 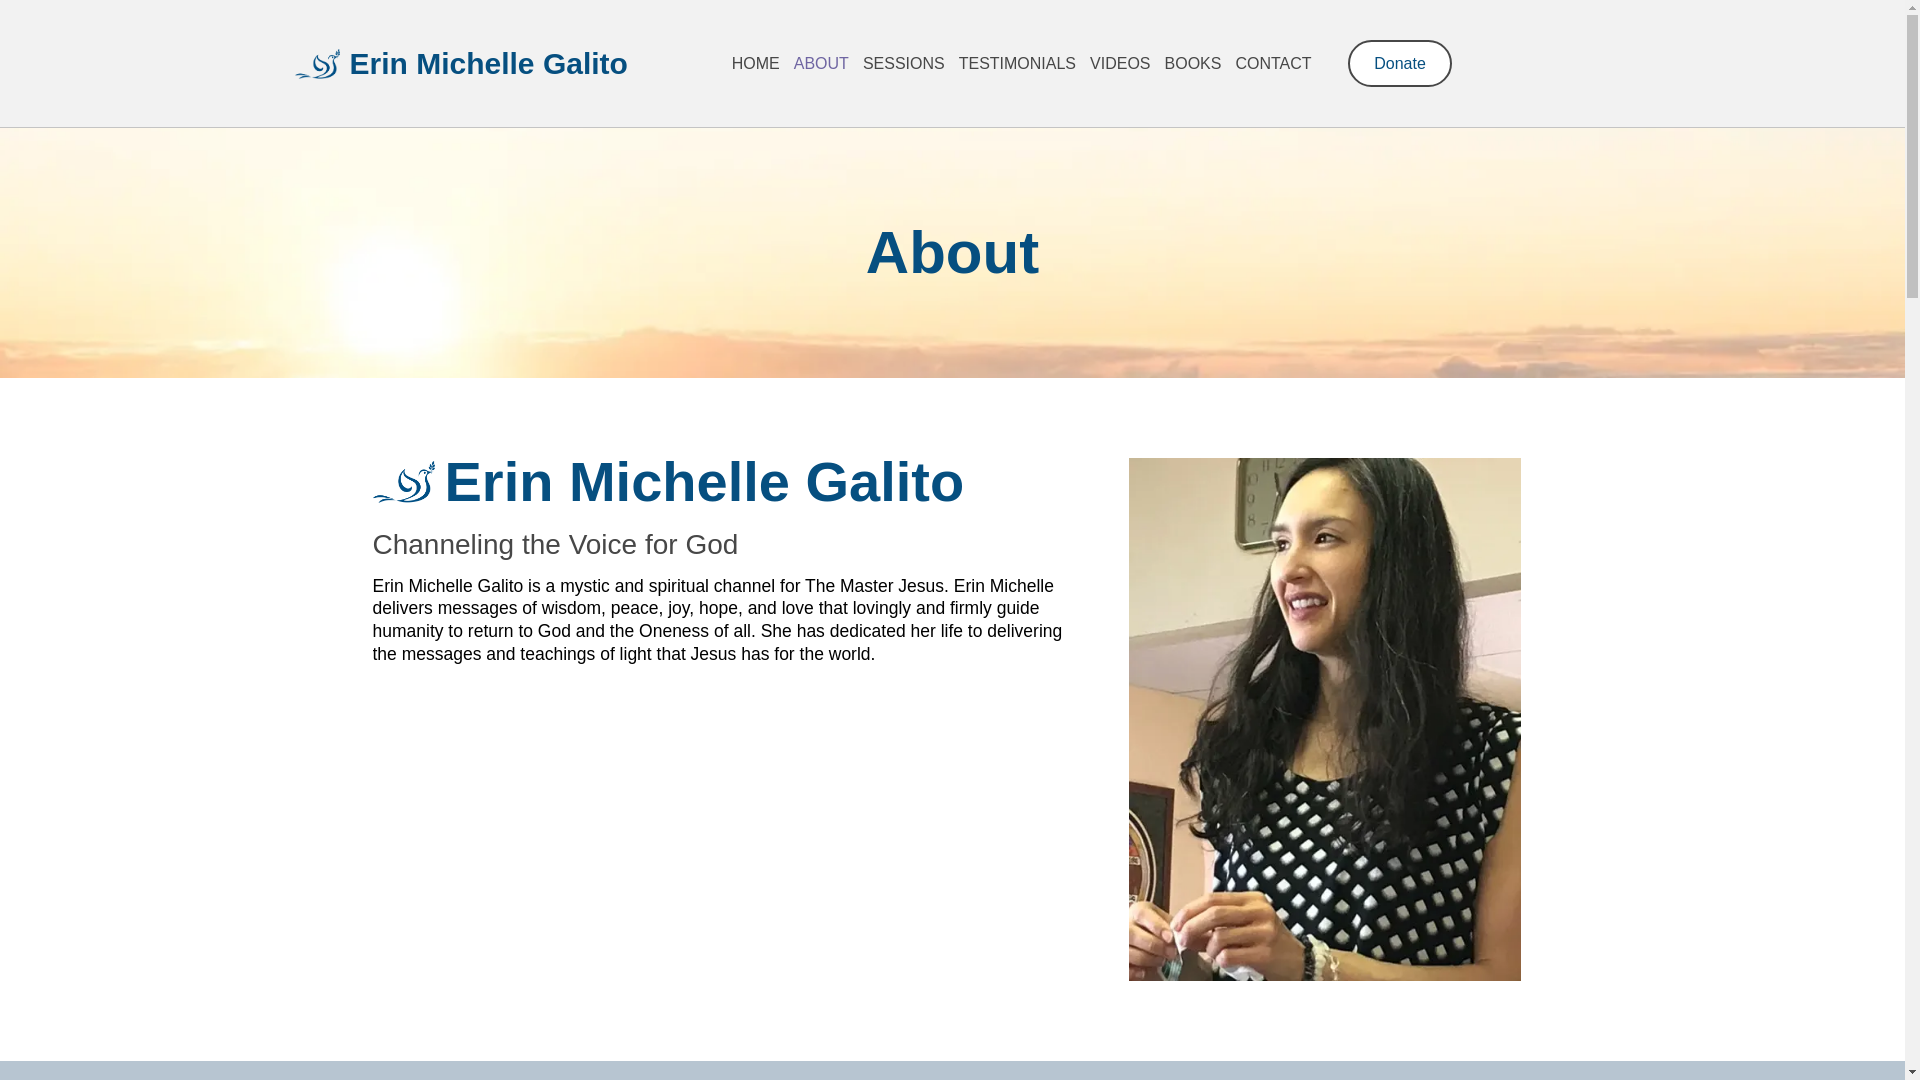 I want to click on HOME, so click(x=756, y=64).